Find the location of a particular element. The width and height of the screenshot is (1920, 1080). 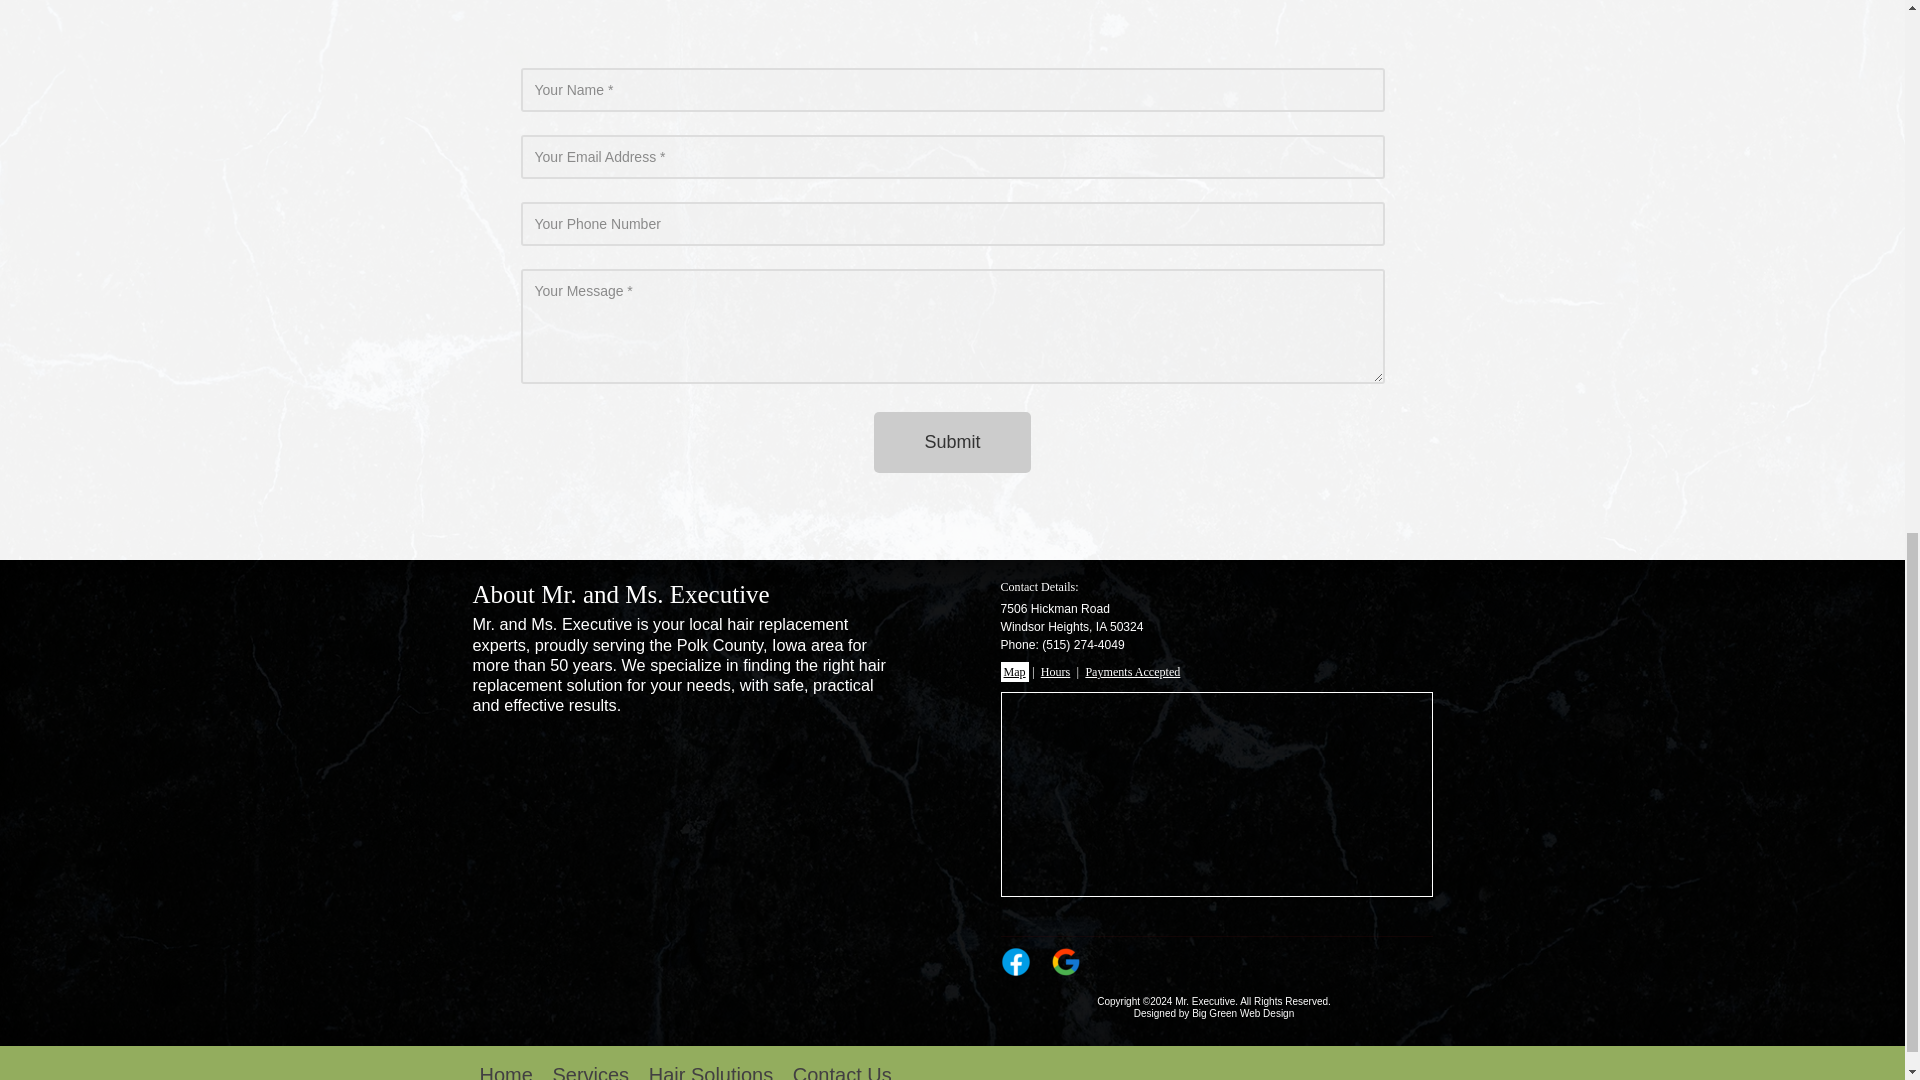

Map is located at coordinates (1014, 672).